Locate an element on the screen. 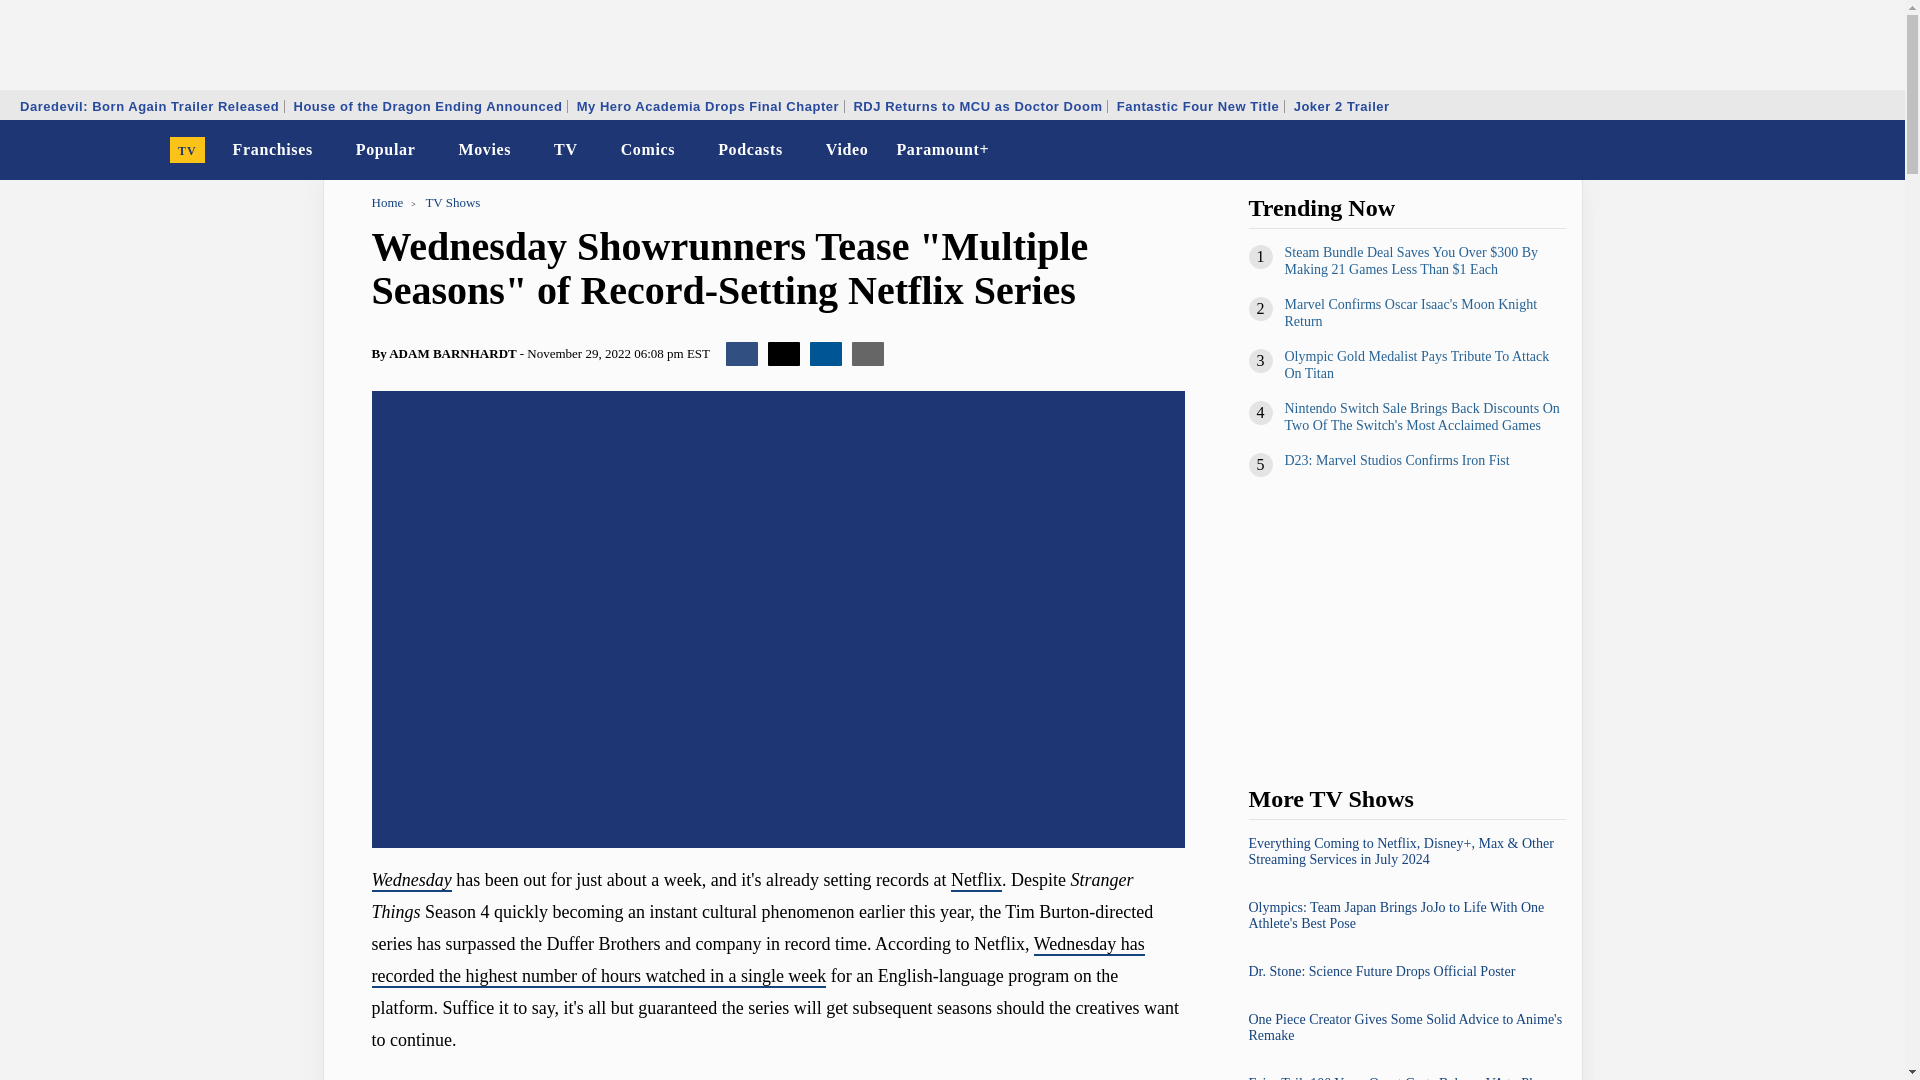 This screenshot has width=1920, height=1080. Daredevil: Born Again Trailer Released is located at coordinates (150, 106).